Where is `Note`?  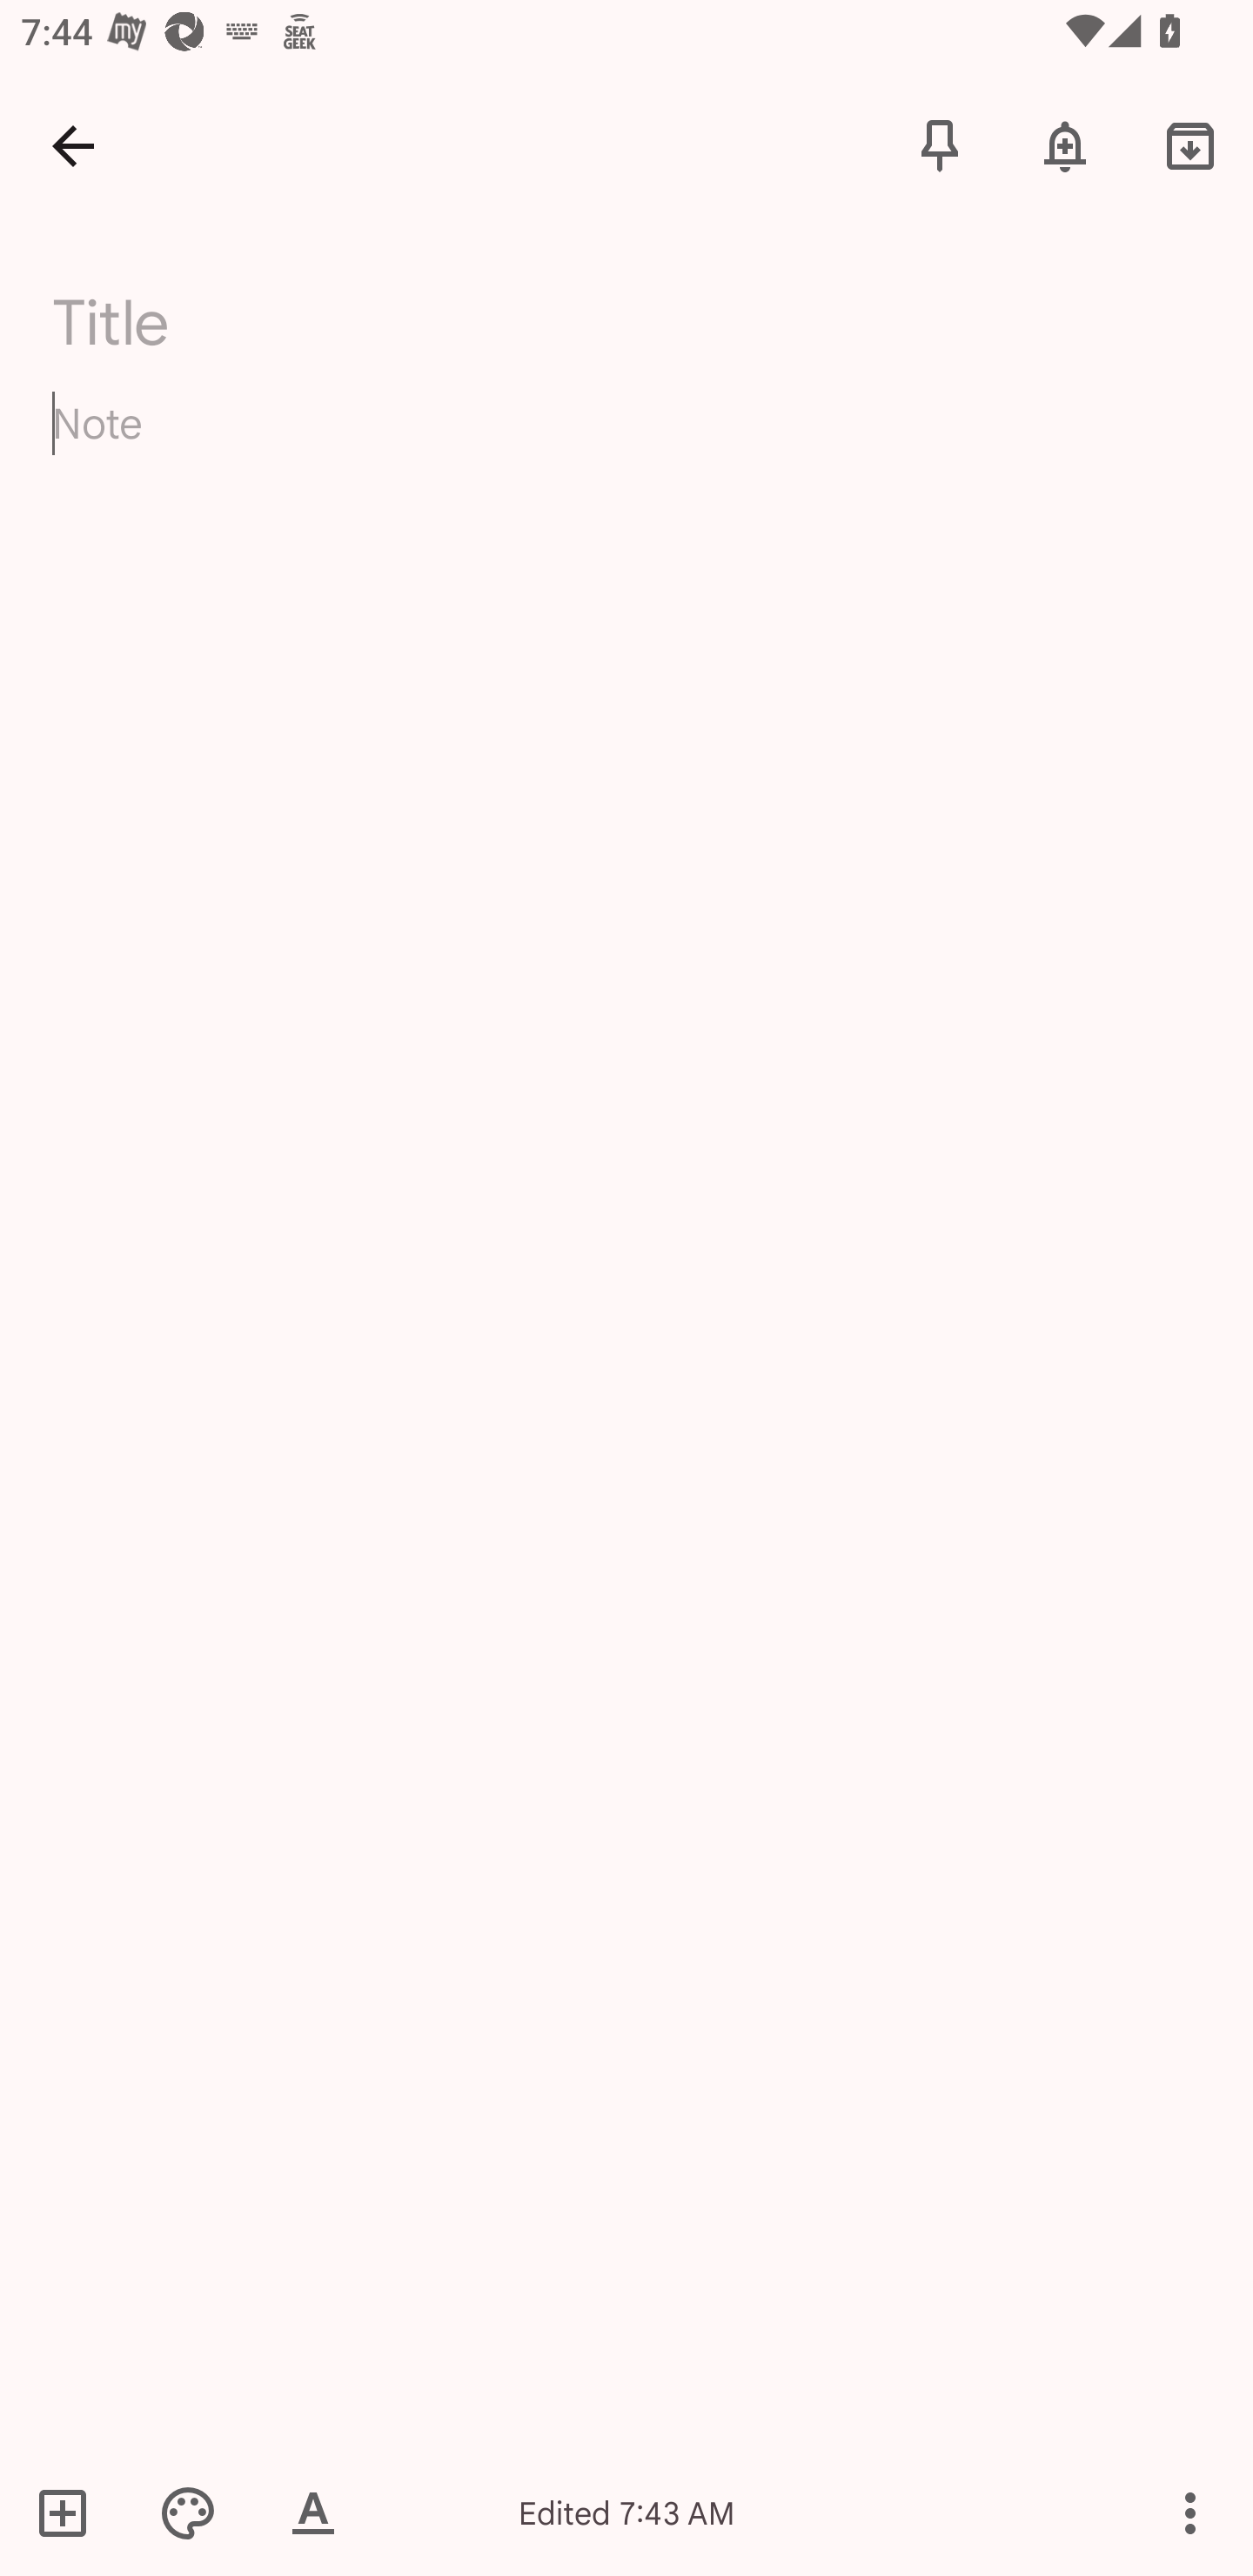 Note is located at coordinates (626, 449).